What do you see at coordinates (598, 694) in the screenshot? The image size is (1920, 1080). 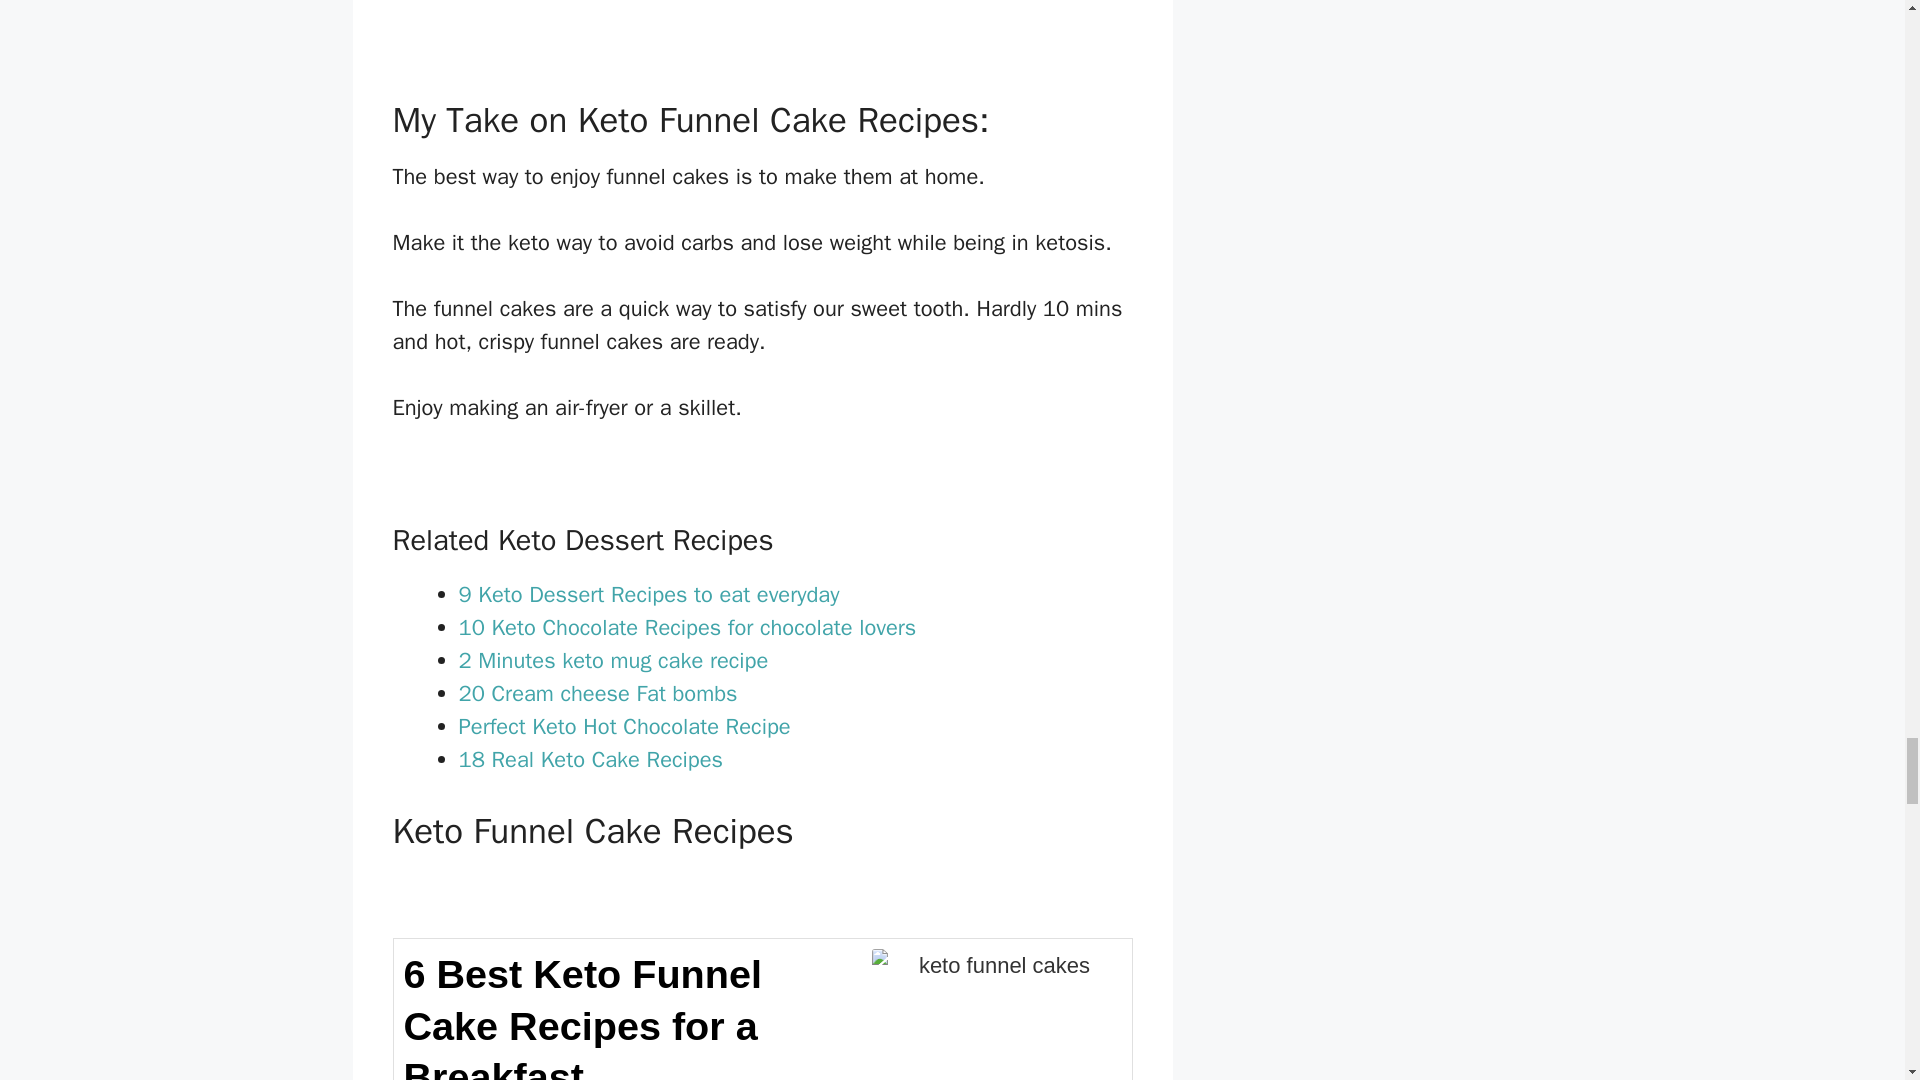 I see `20 Cream cheese Fat bombs` at bounding box center [598, 694].